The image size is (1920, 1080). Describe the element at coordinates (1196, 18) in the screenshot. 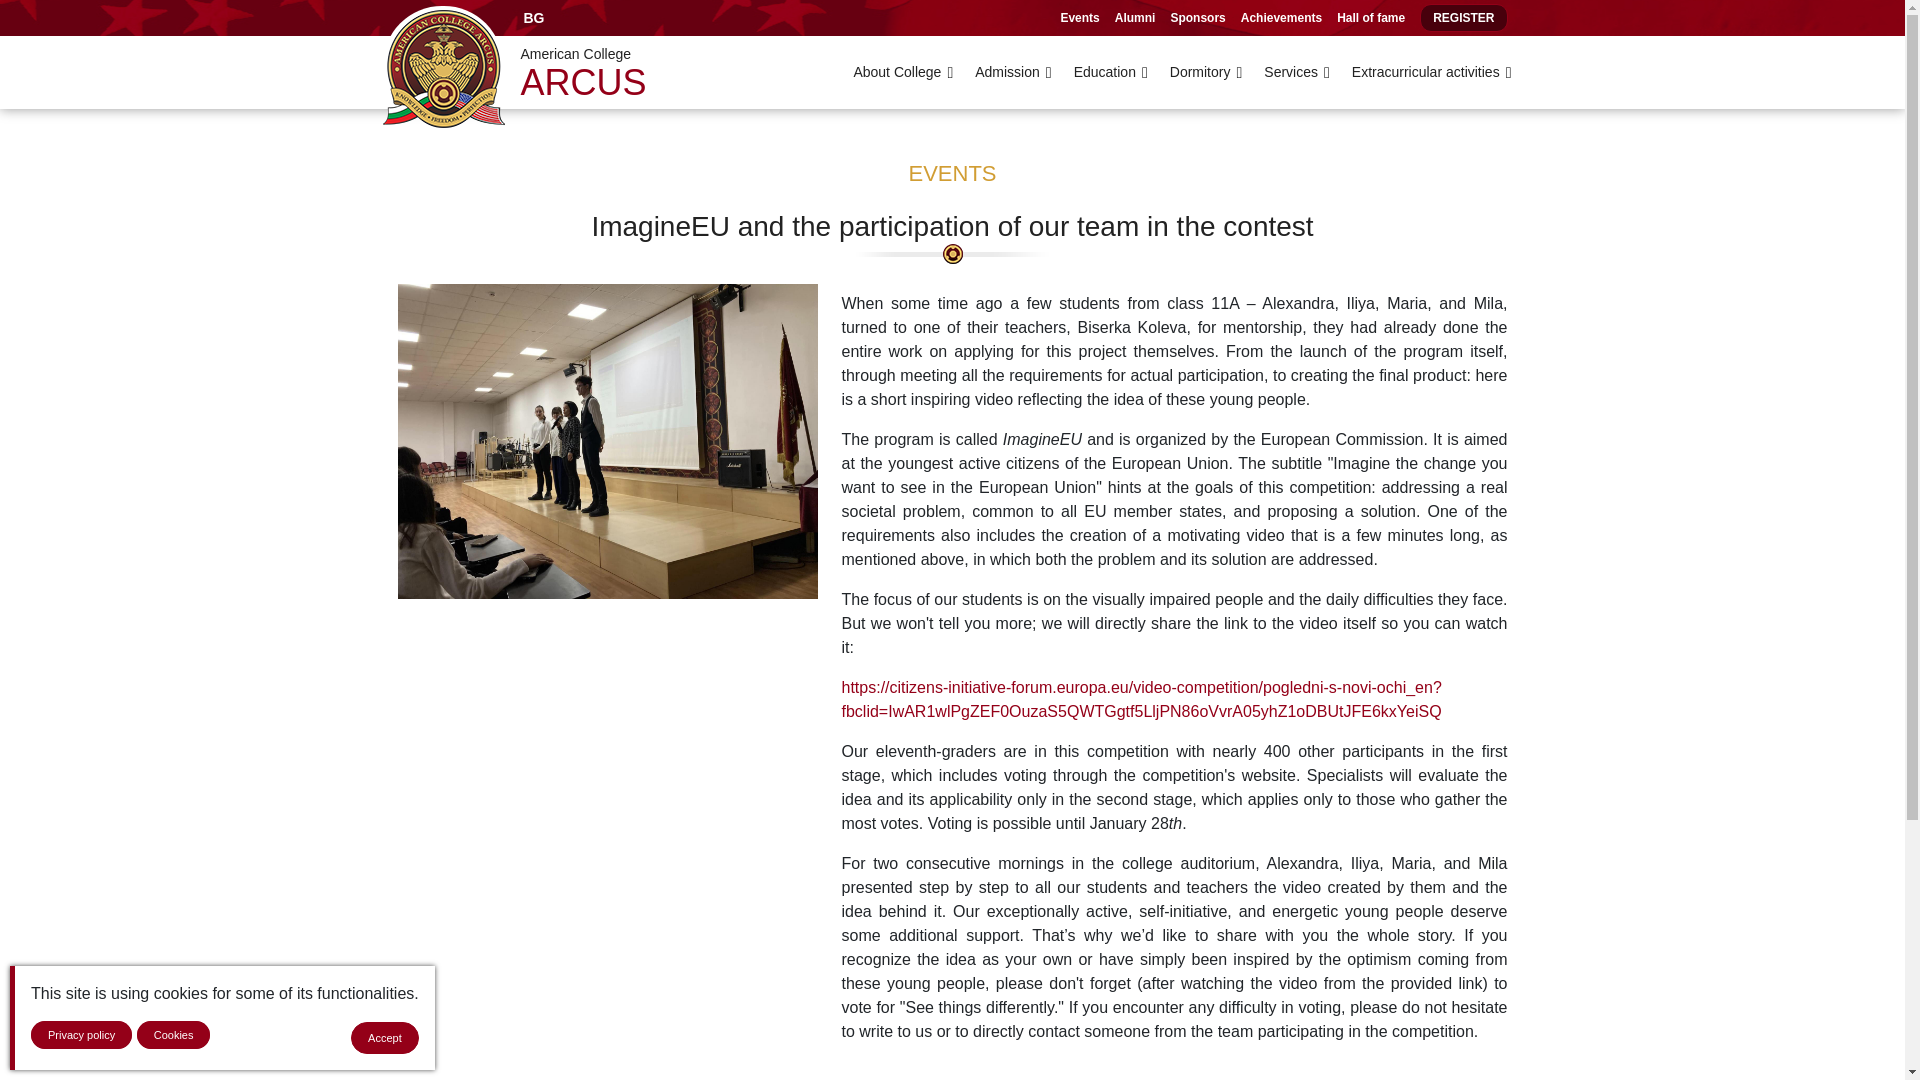

I see `Sponsors` at that location.